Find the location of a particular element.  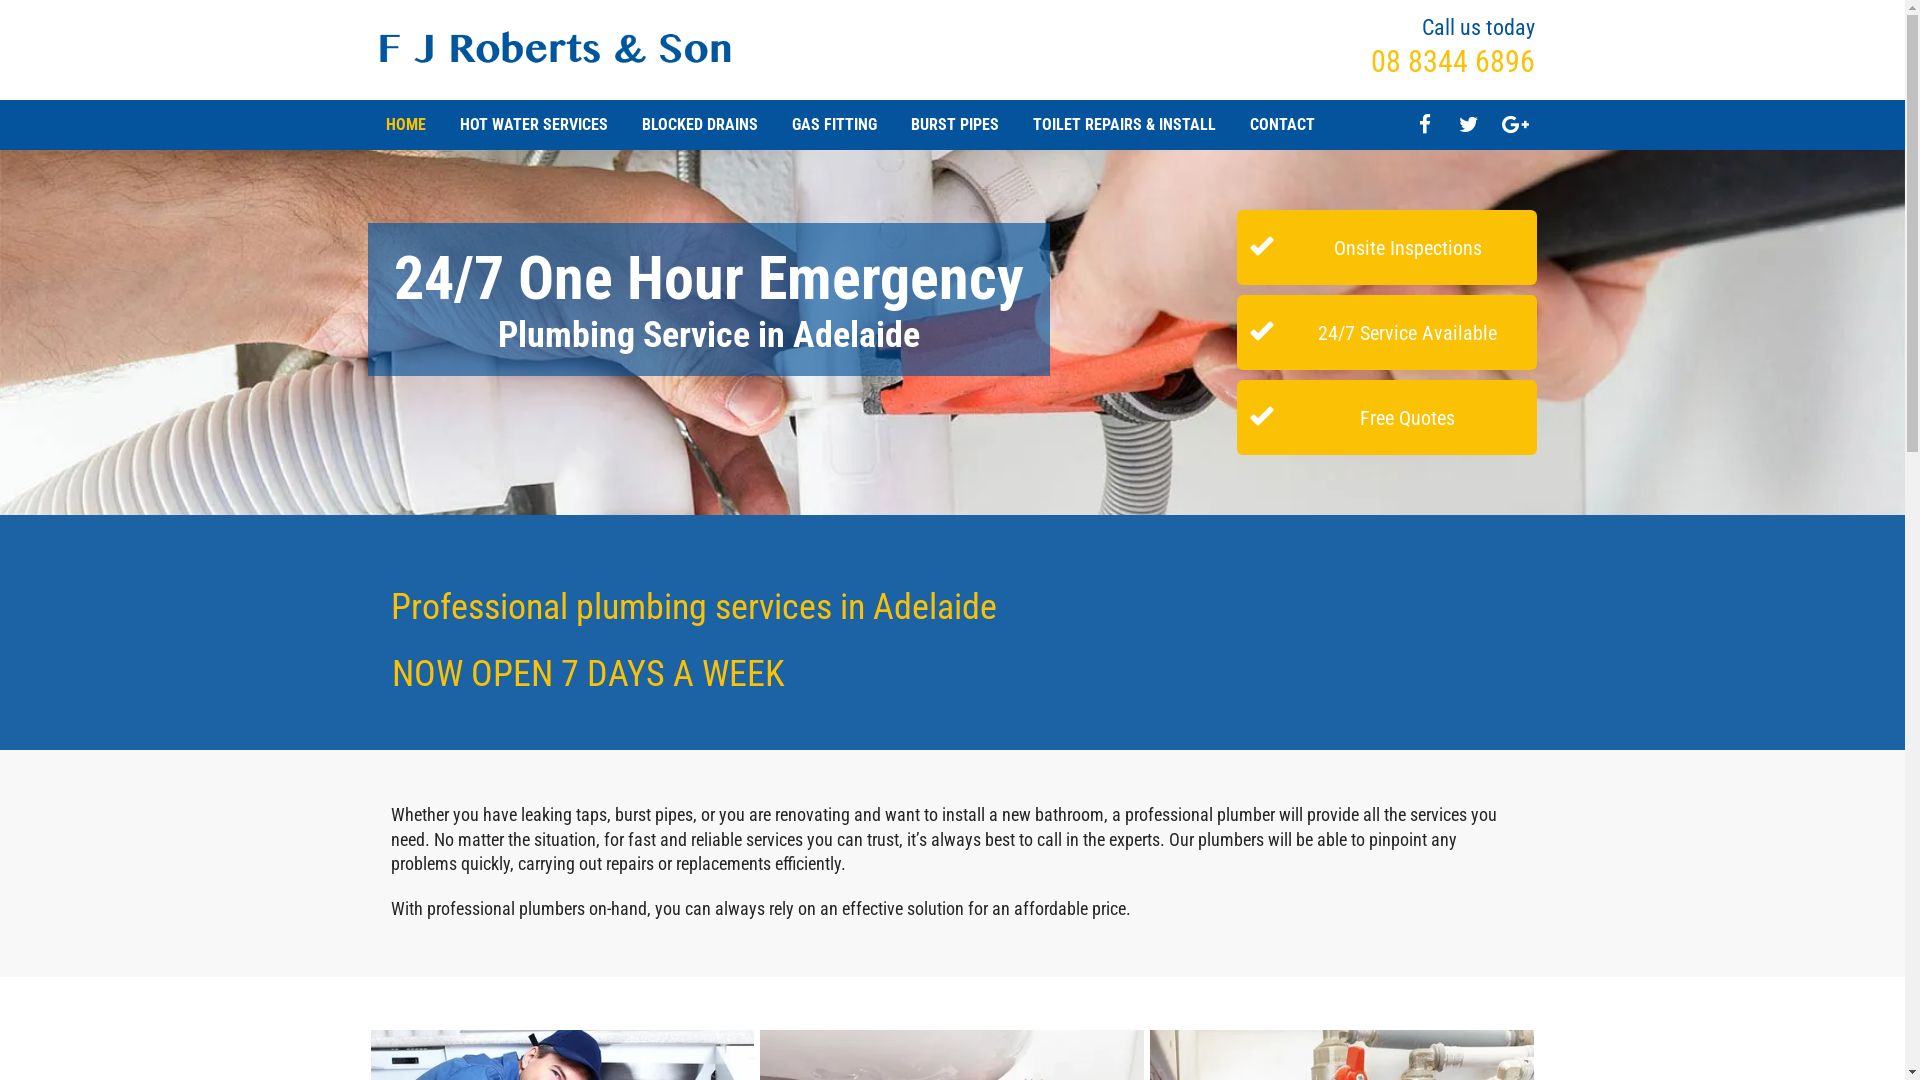

BURST PIPES is located at coordinates (954, 125).